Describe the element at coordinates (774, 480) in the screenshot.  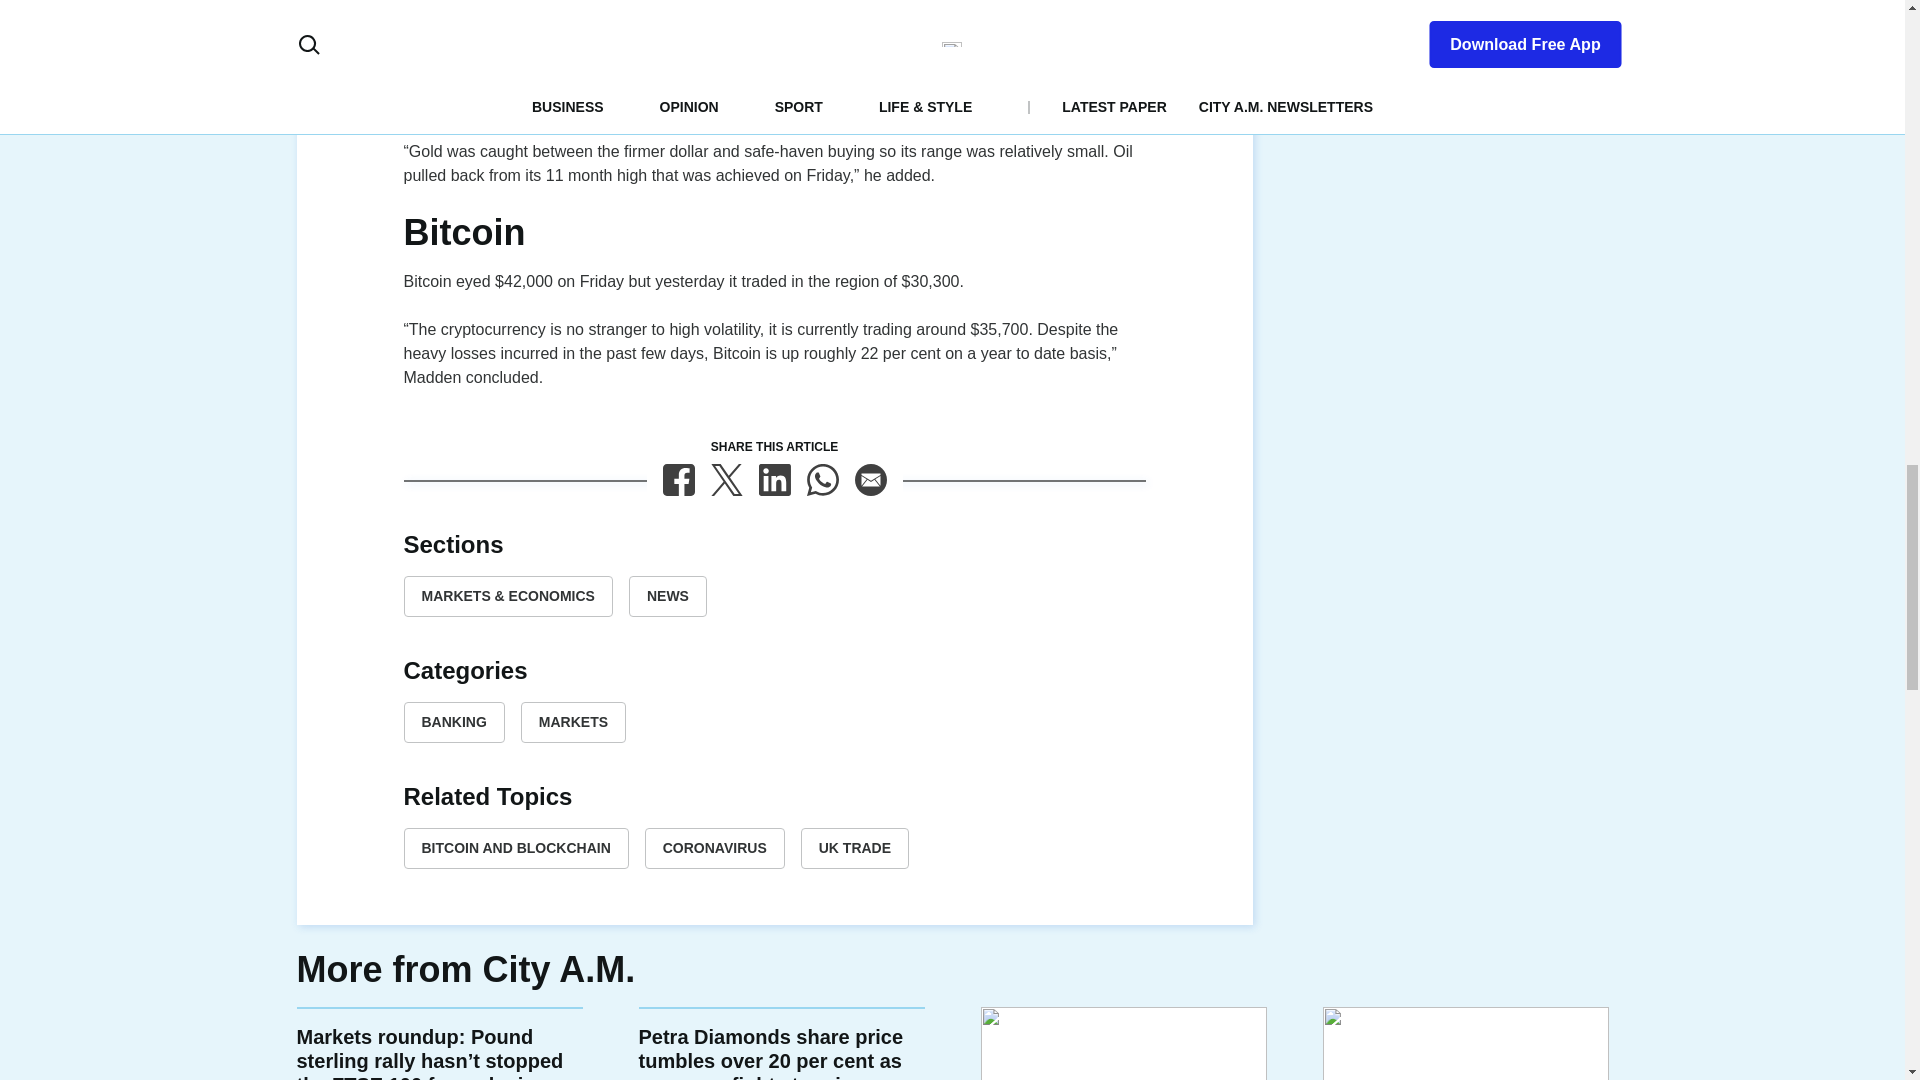
I see `LinkedIn` at that location.